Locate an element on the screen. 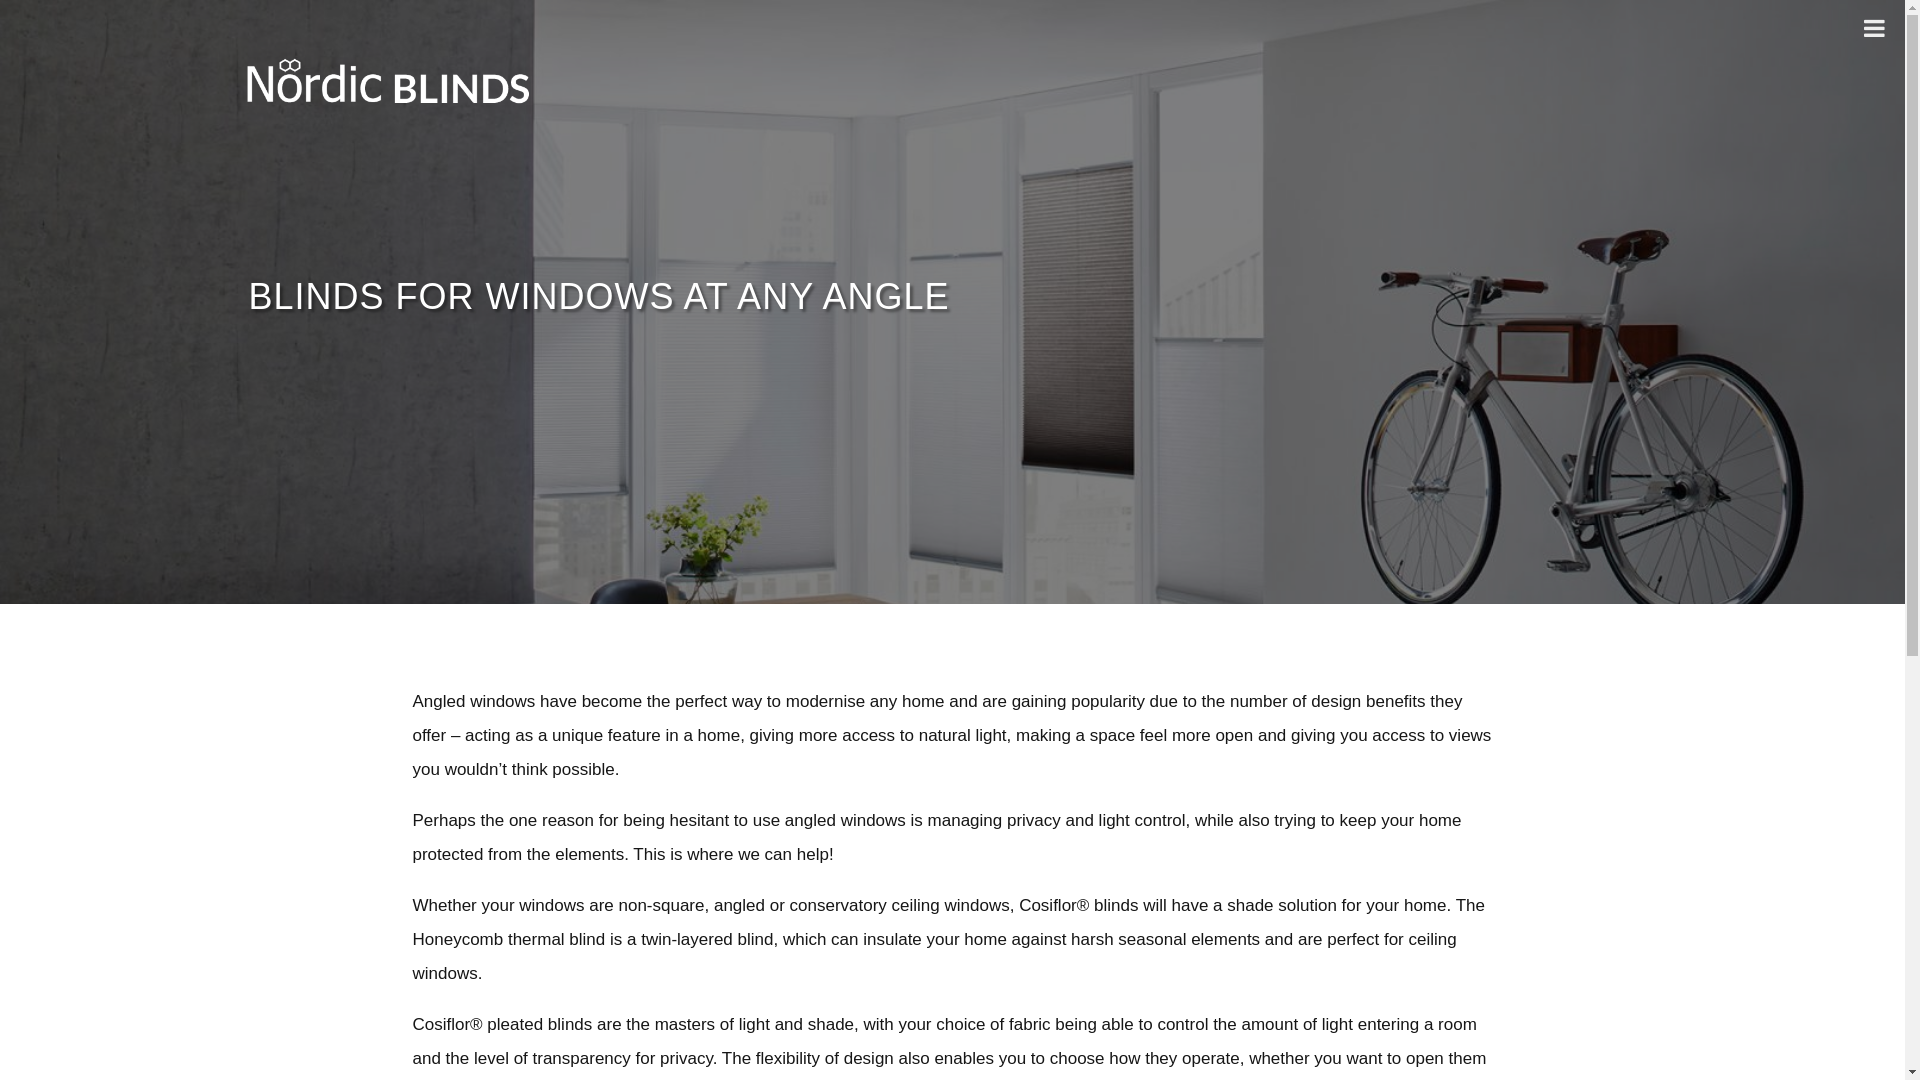  BLINDS FOR WINDOWS AT ANY ANGLE is located at coordinates (598, 296).